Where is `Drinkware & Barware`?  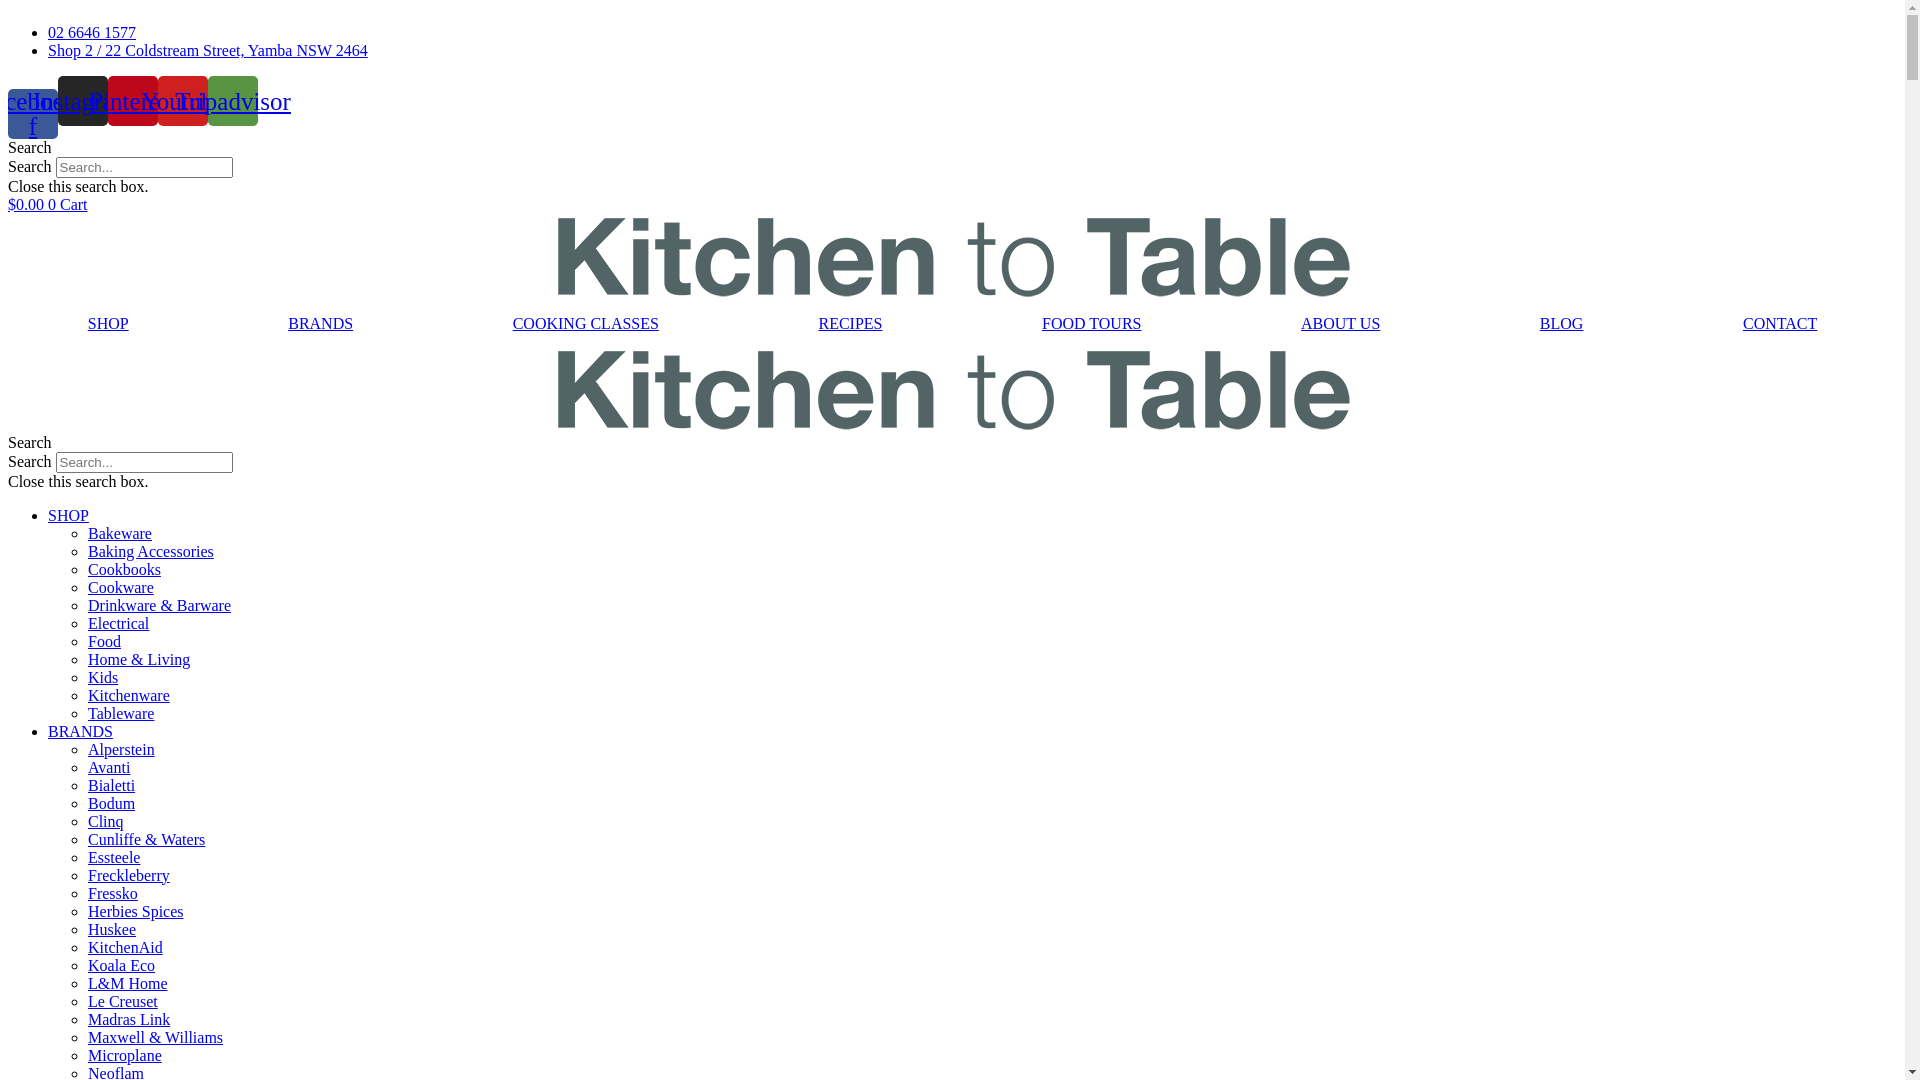
Drinkware & Barware is located at coordinates (160, 604).